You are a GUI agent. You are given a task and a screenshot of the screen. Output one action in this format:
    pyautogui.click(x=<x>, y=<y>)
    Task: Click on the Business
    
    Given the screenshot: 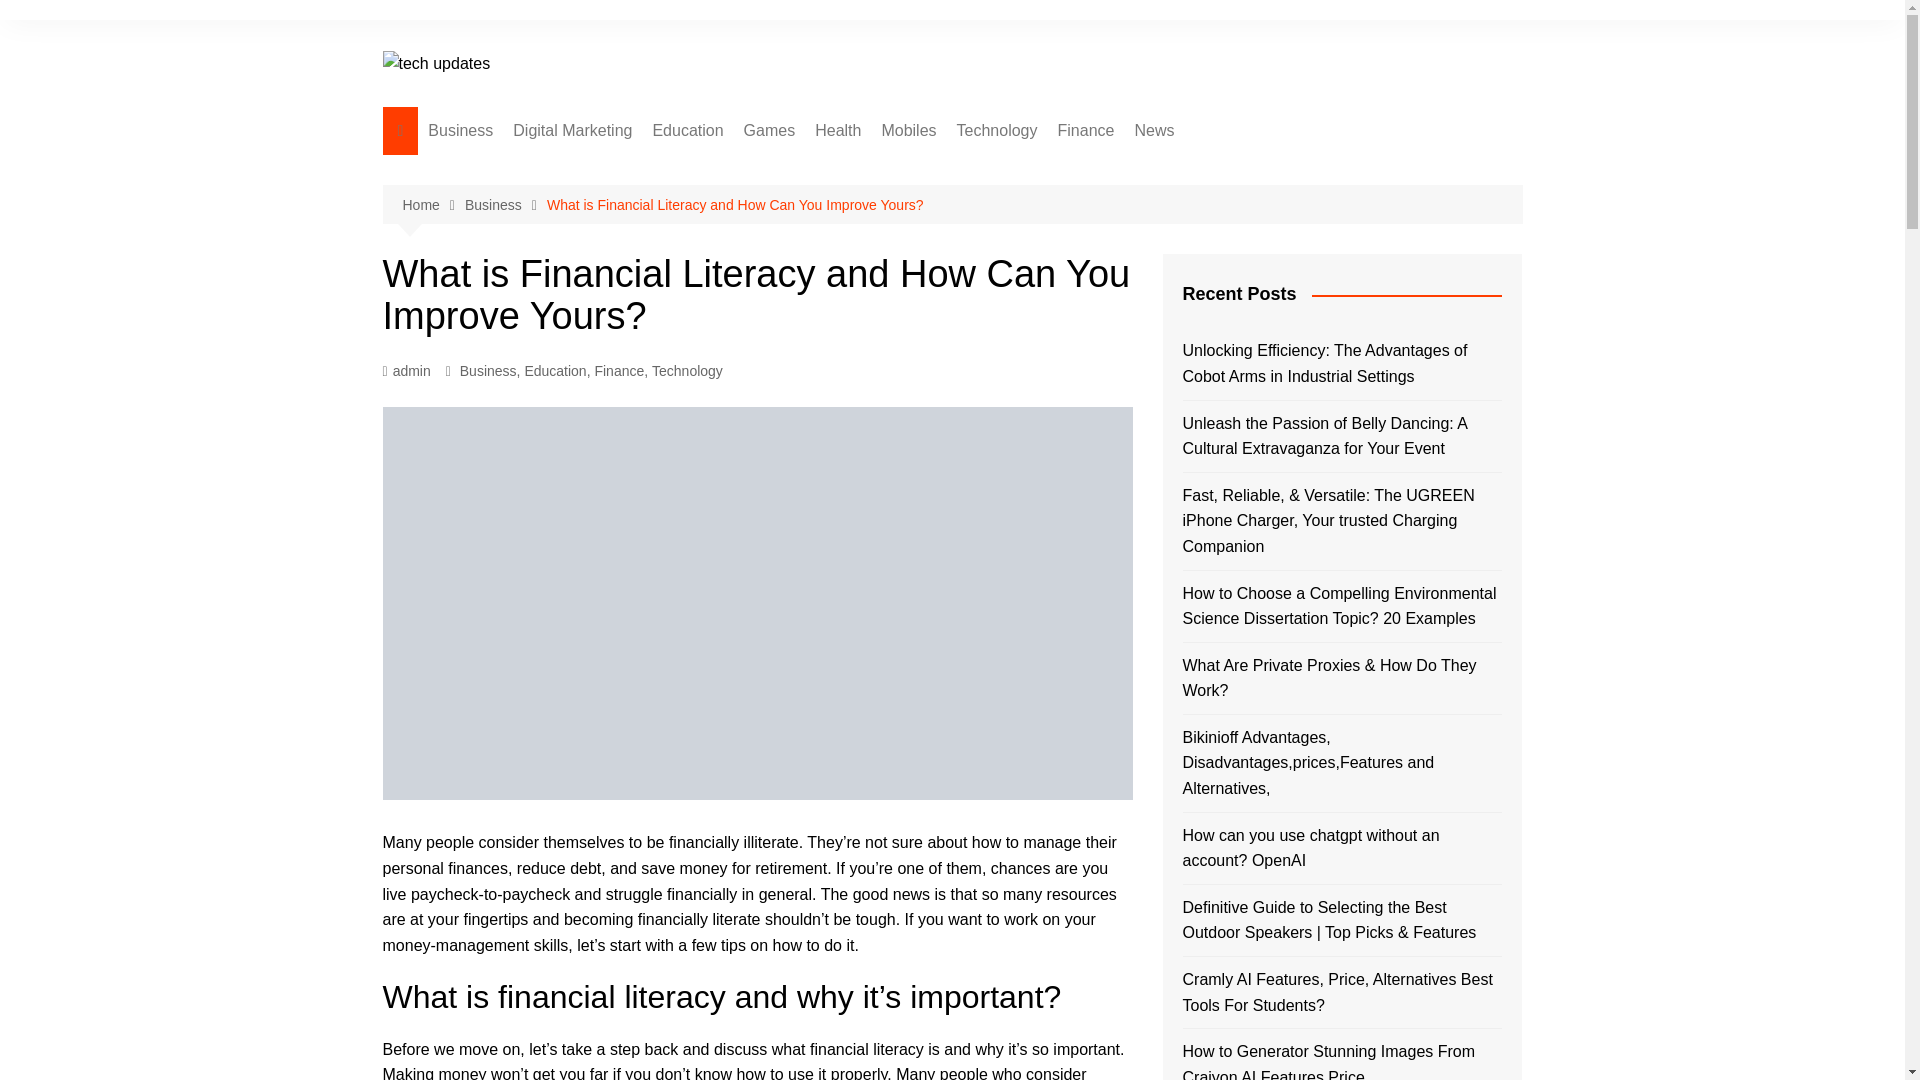 What is the action you would take?
    pyautogui.click(x=460, y=130)
    